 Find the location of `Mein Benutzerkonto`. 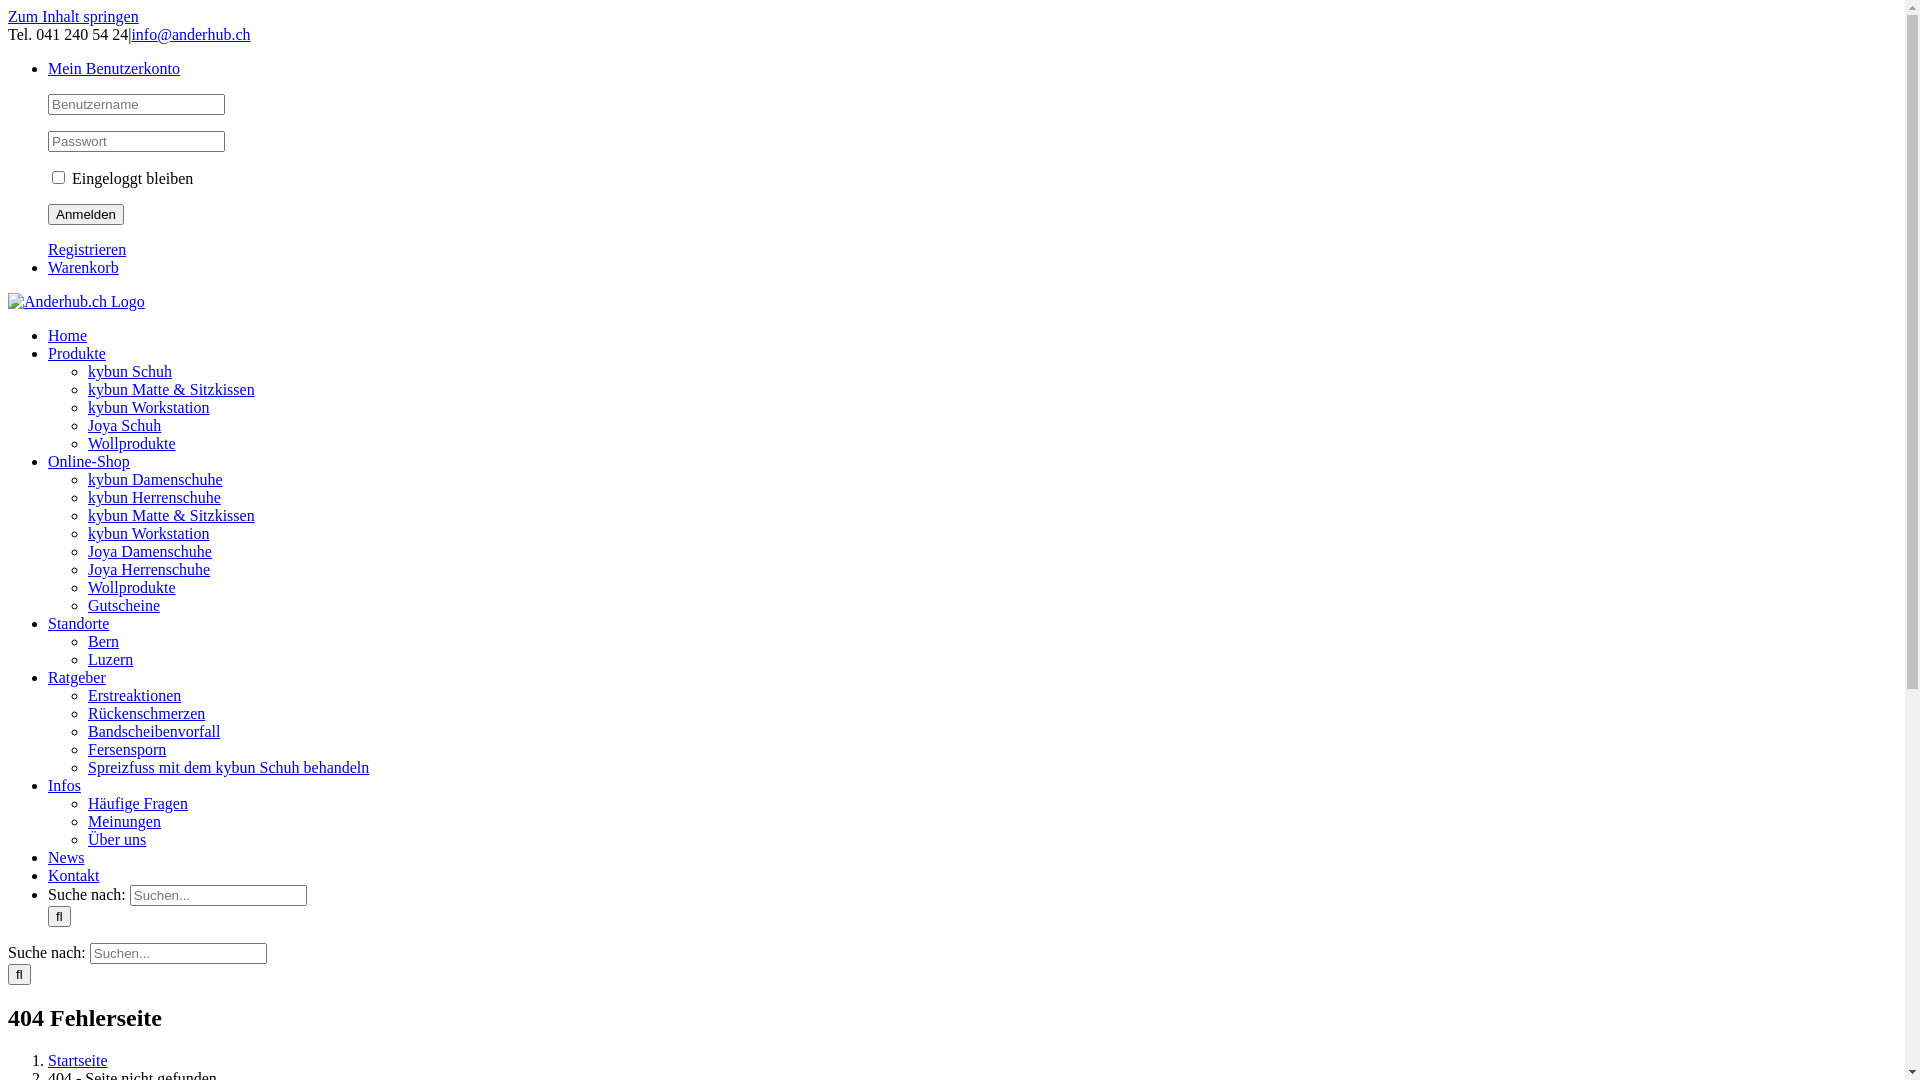

Mein Benutzerkonto is located at coordinates (114, 68).